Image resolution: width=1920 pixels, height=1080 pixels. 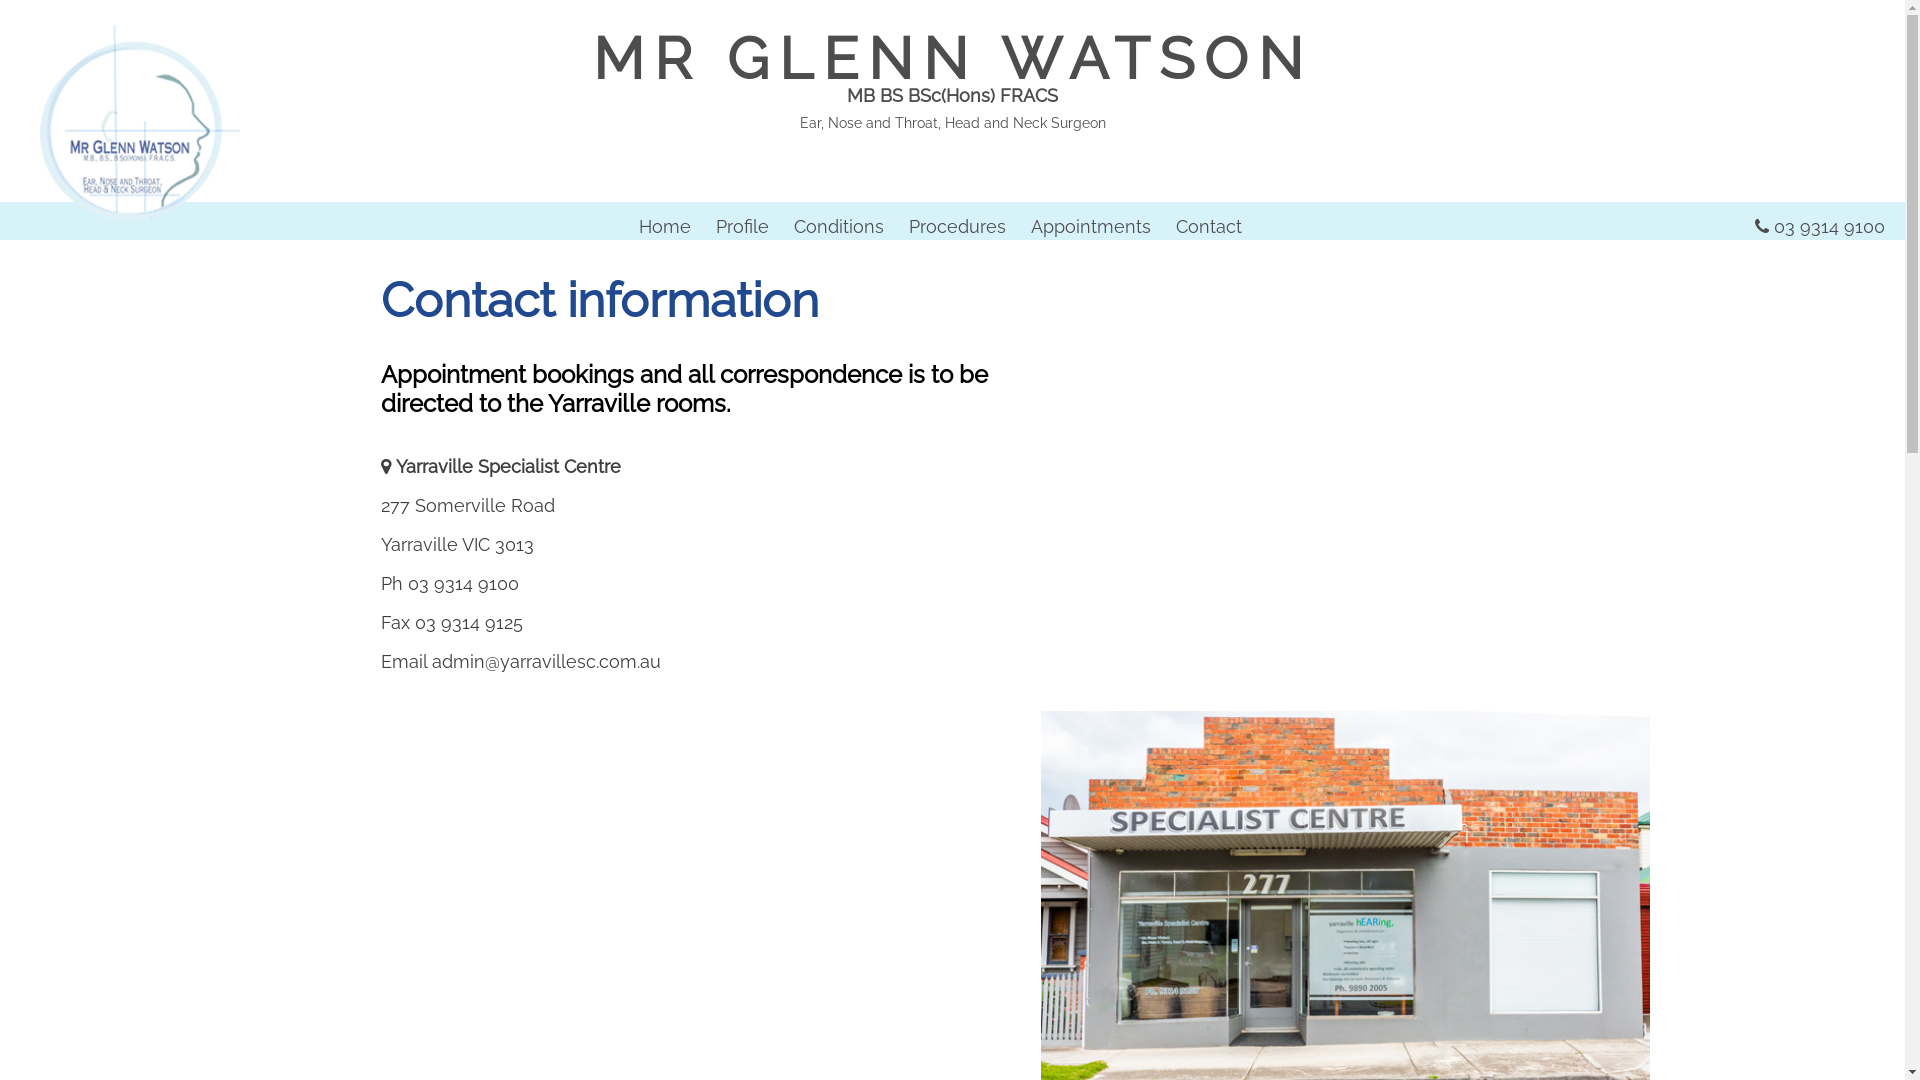 What do you see at coordinates (664, 226) in the screenshot?
I see `Home` at bounding box center [664, 226].